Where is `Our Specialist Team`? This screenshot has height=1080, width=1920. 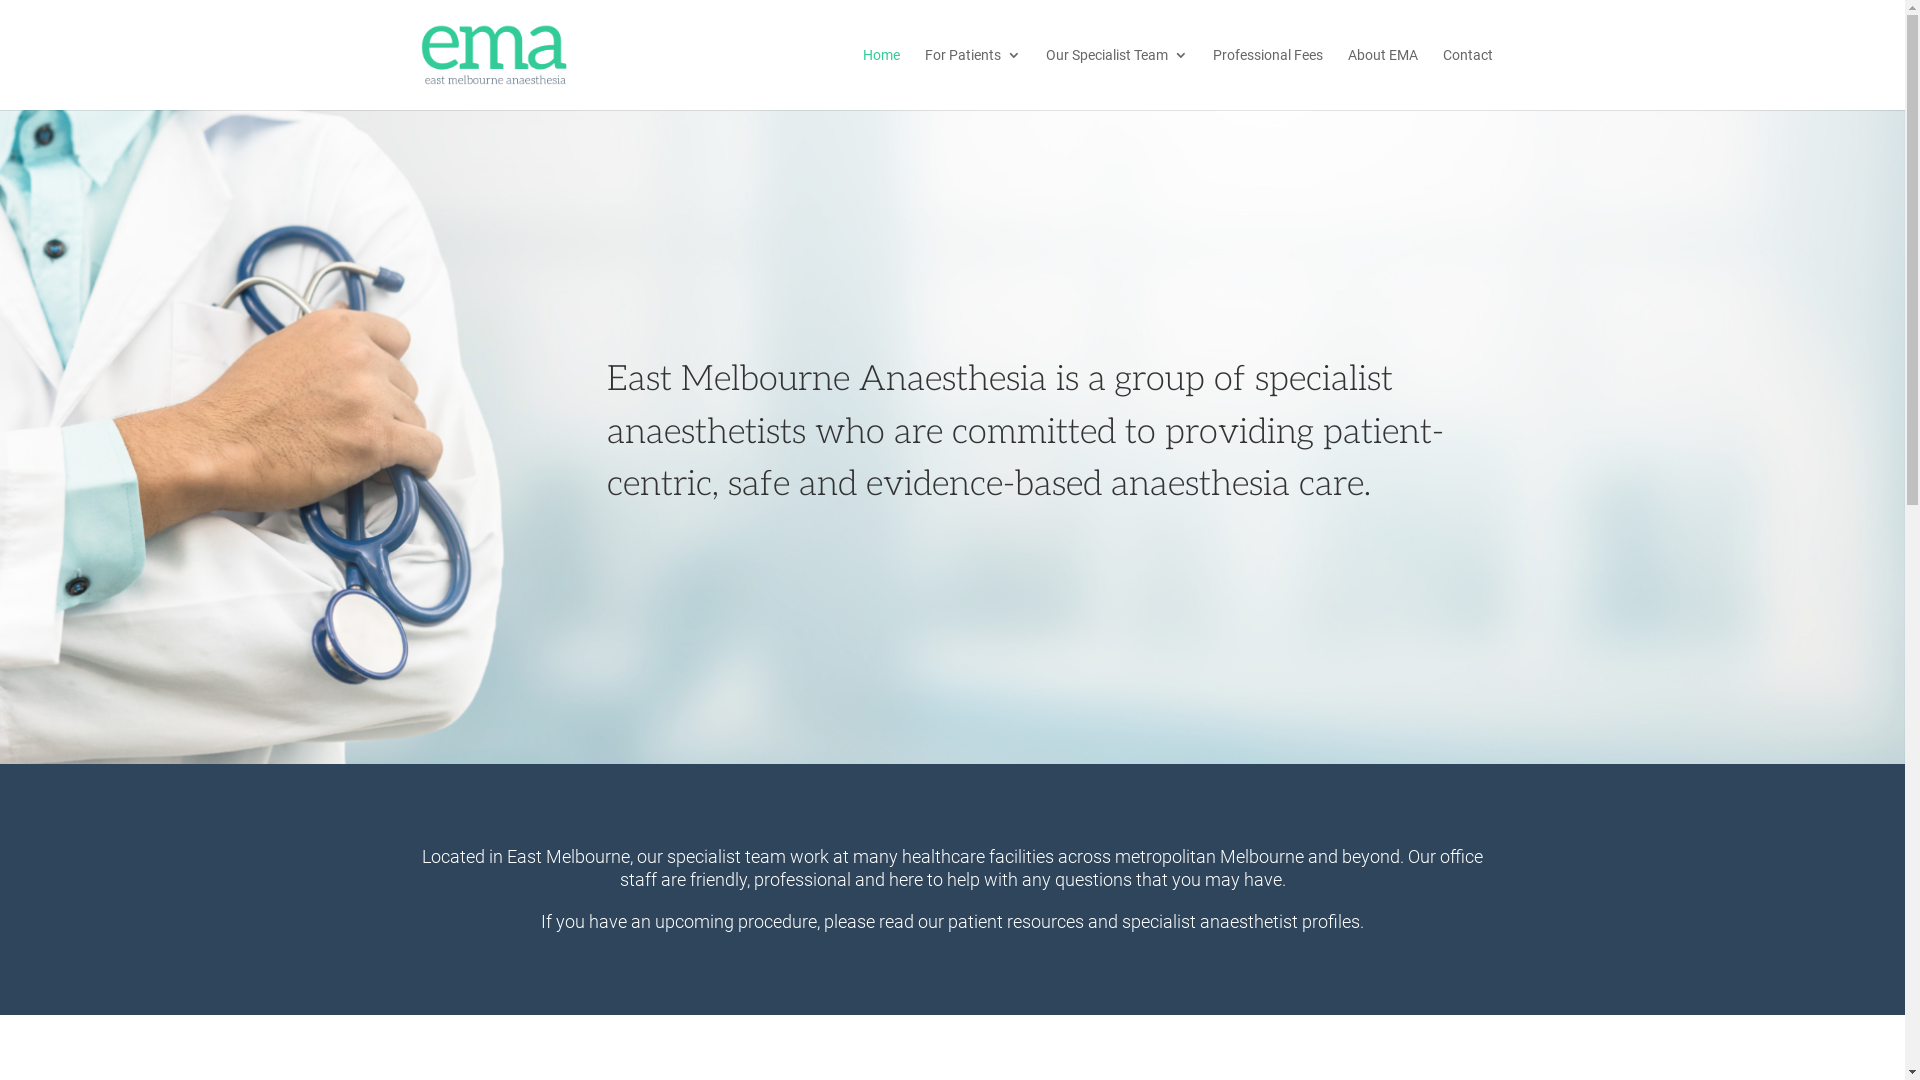
Our Specialist Team is located at coordinates (1117, 79).